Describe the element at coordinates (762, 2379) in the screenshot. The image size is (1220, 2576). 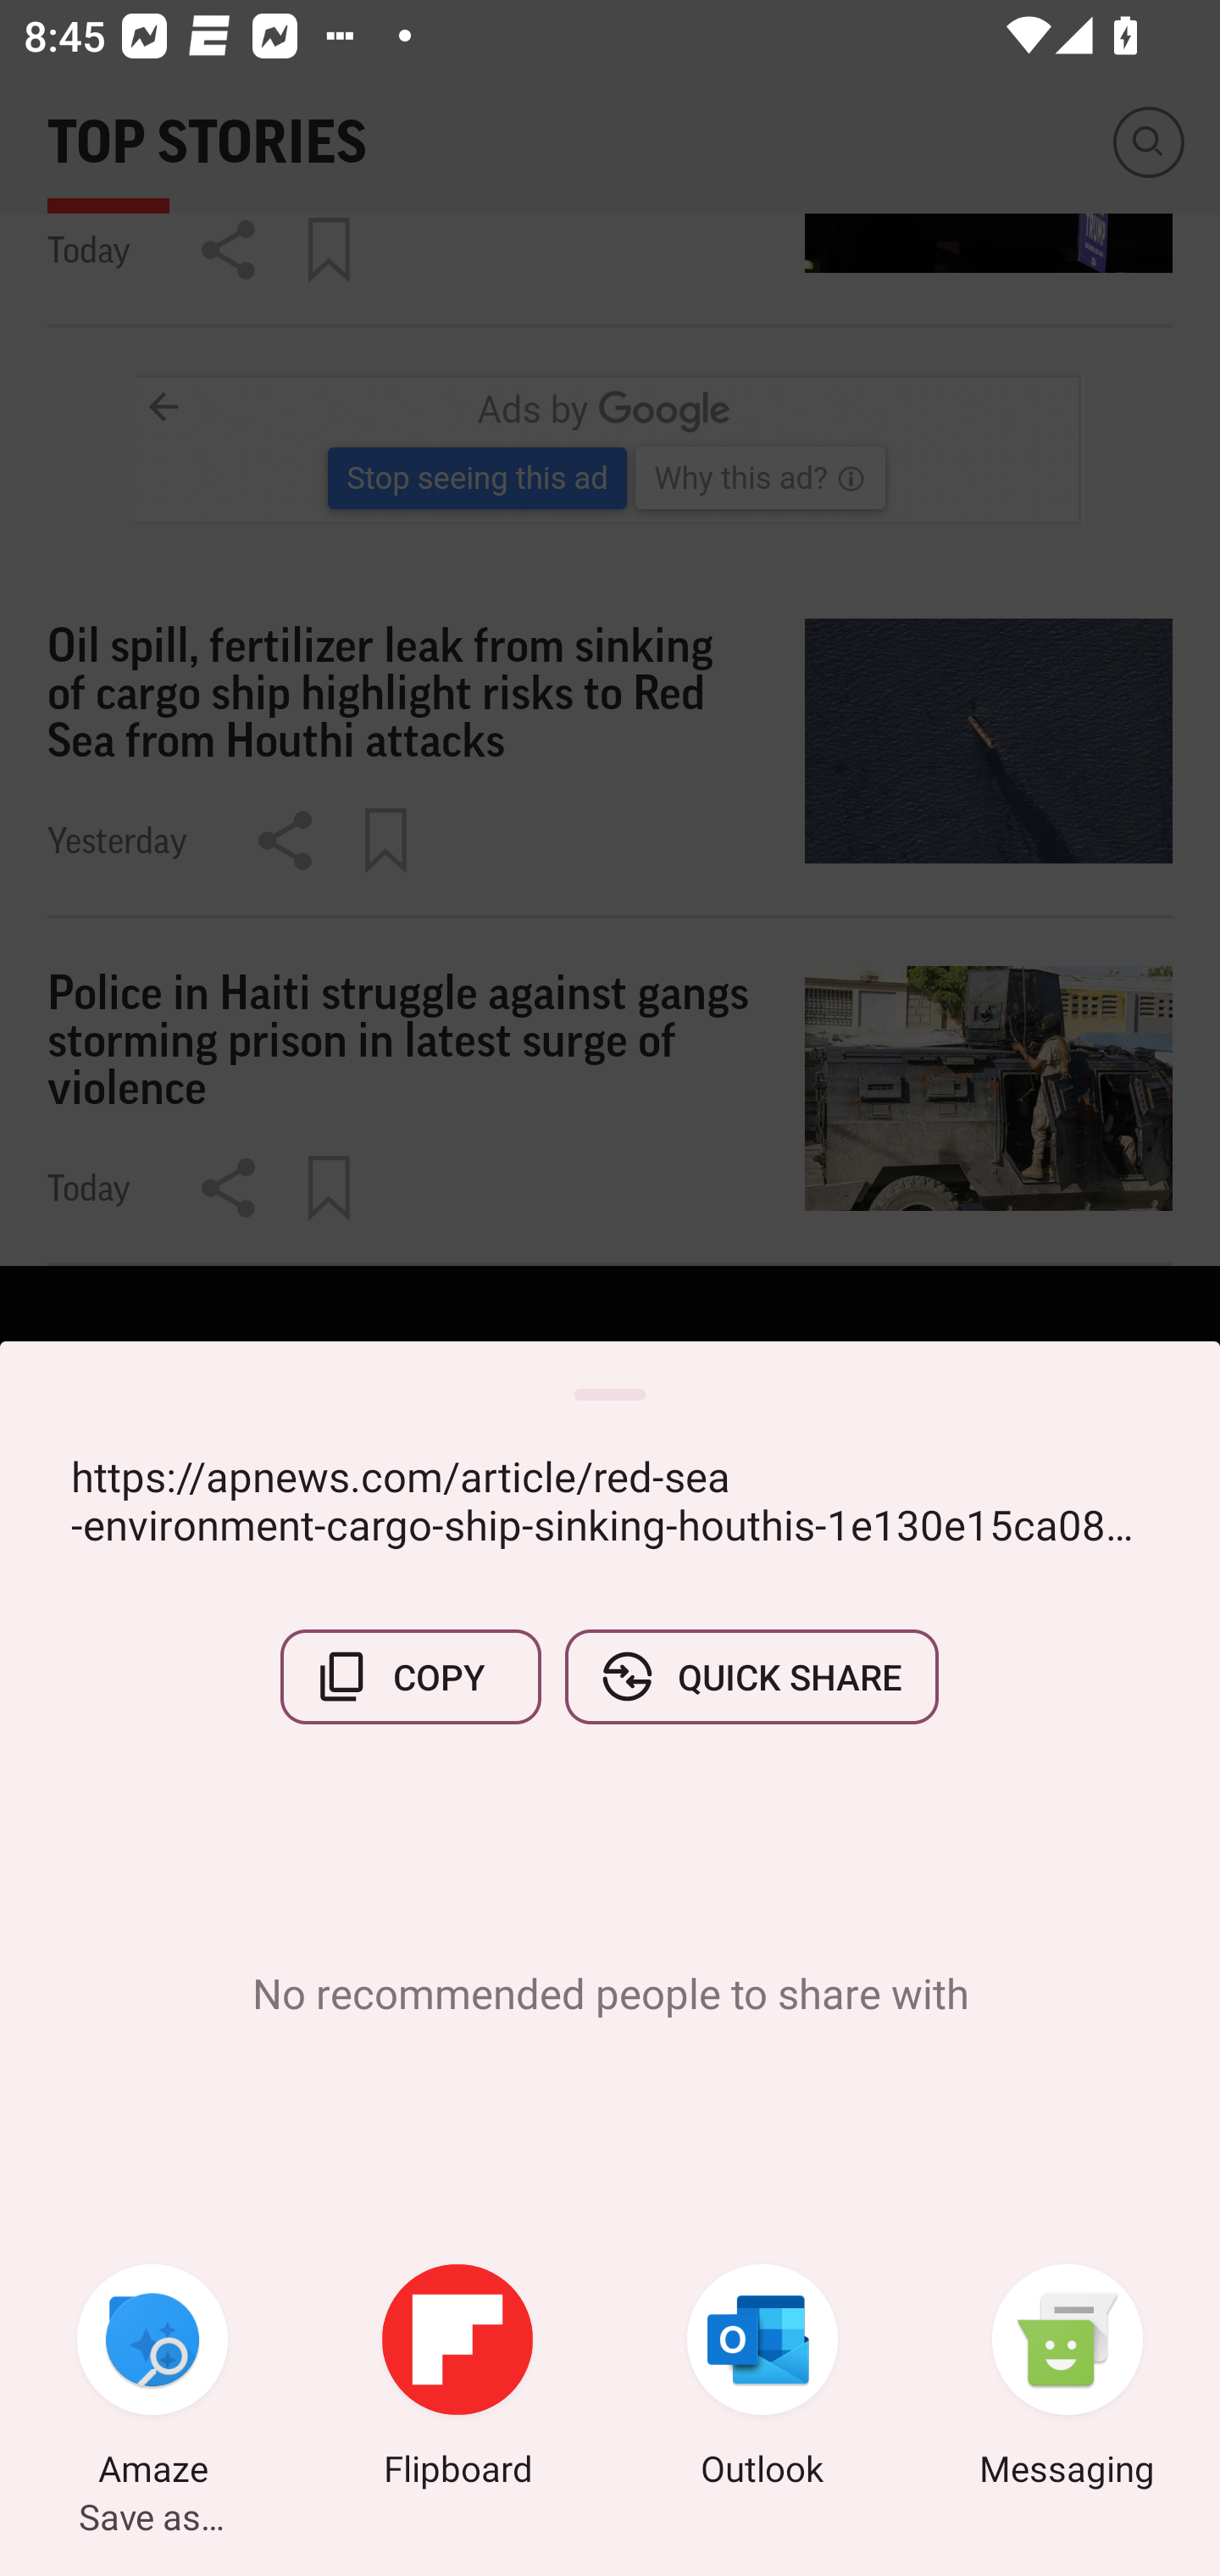
I see `Outlook` at that location.